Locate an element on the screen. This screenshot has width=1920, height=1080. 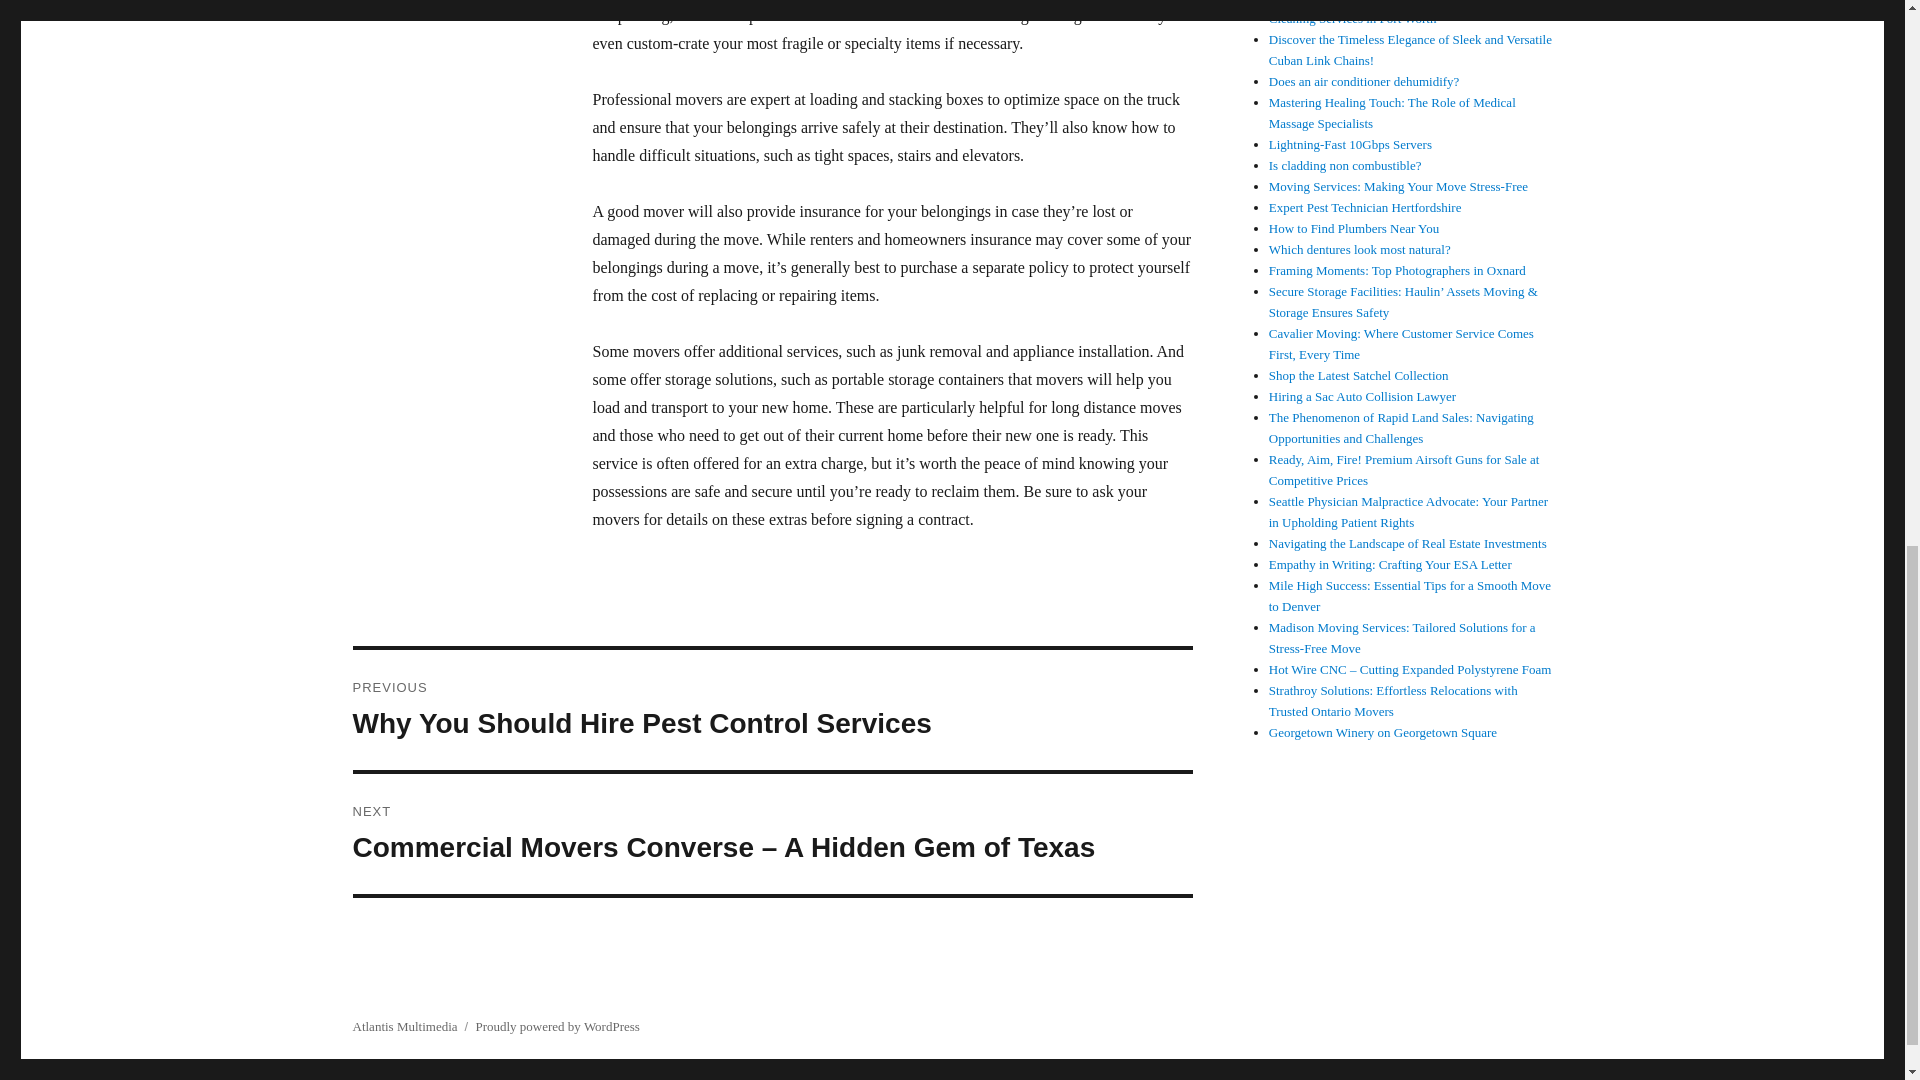
Does an air conditioner dehumidify? is located at coordinates (1364, 81).